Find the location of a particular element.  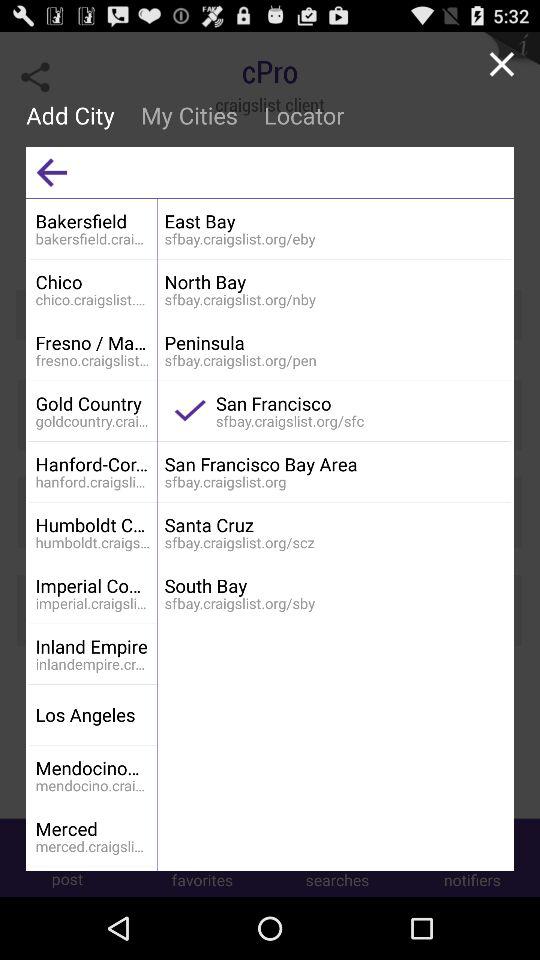

select the item next to the my cities item is located at coordinates (52, 172).